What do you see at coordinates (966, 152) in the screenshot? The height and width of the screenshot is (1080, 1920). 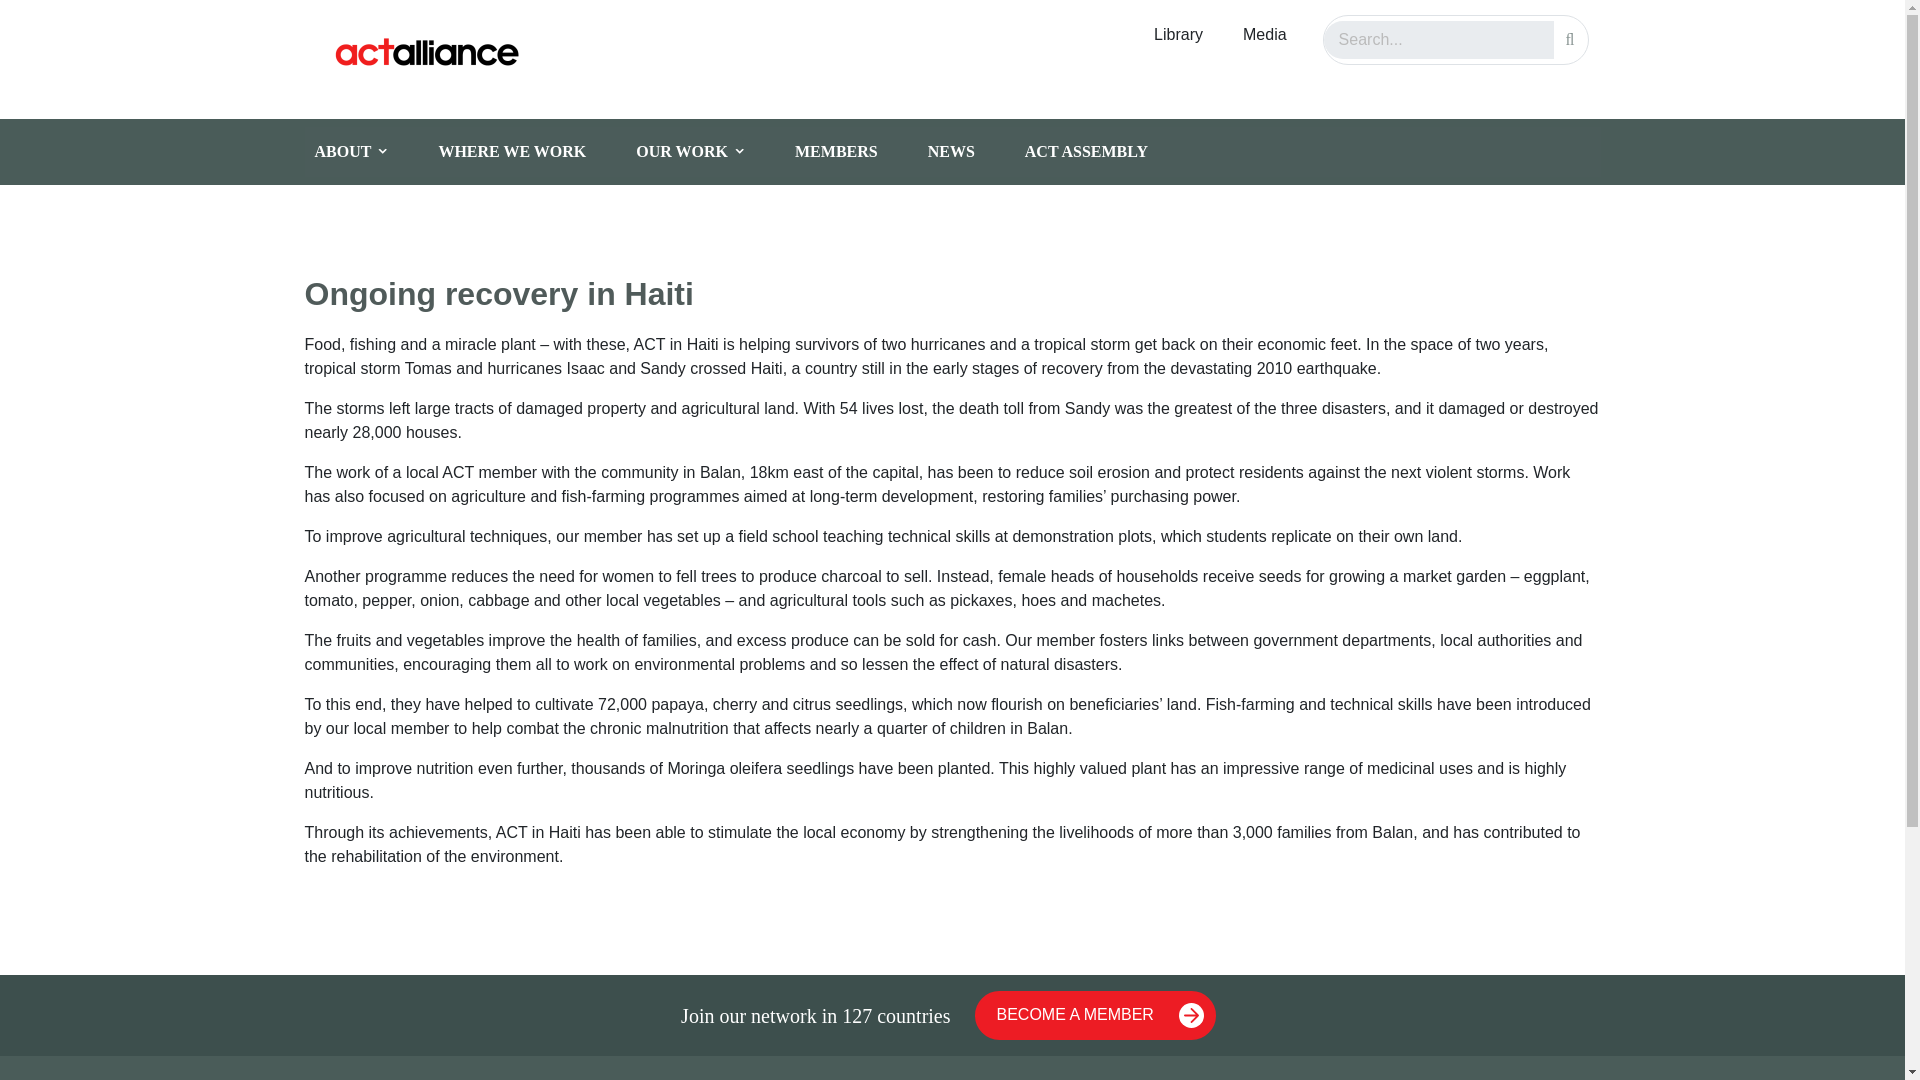 I see `NEWS` at bounding box center [966, 152].